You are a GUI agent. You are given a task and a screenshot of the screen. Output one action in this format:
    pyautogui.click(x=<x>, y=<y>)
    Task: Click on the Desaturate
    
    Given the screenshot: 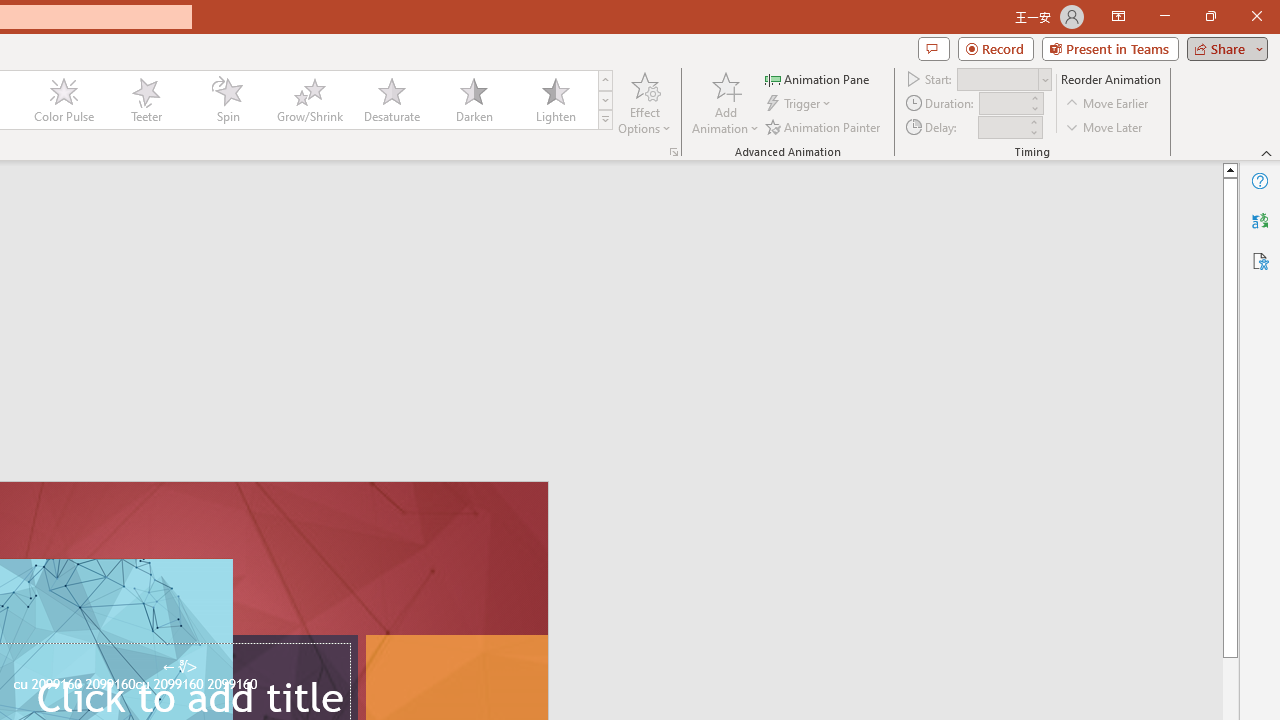 What is the action you would take?
    pyautogui.click(x=391, y=100)
    